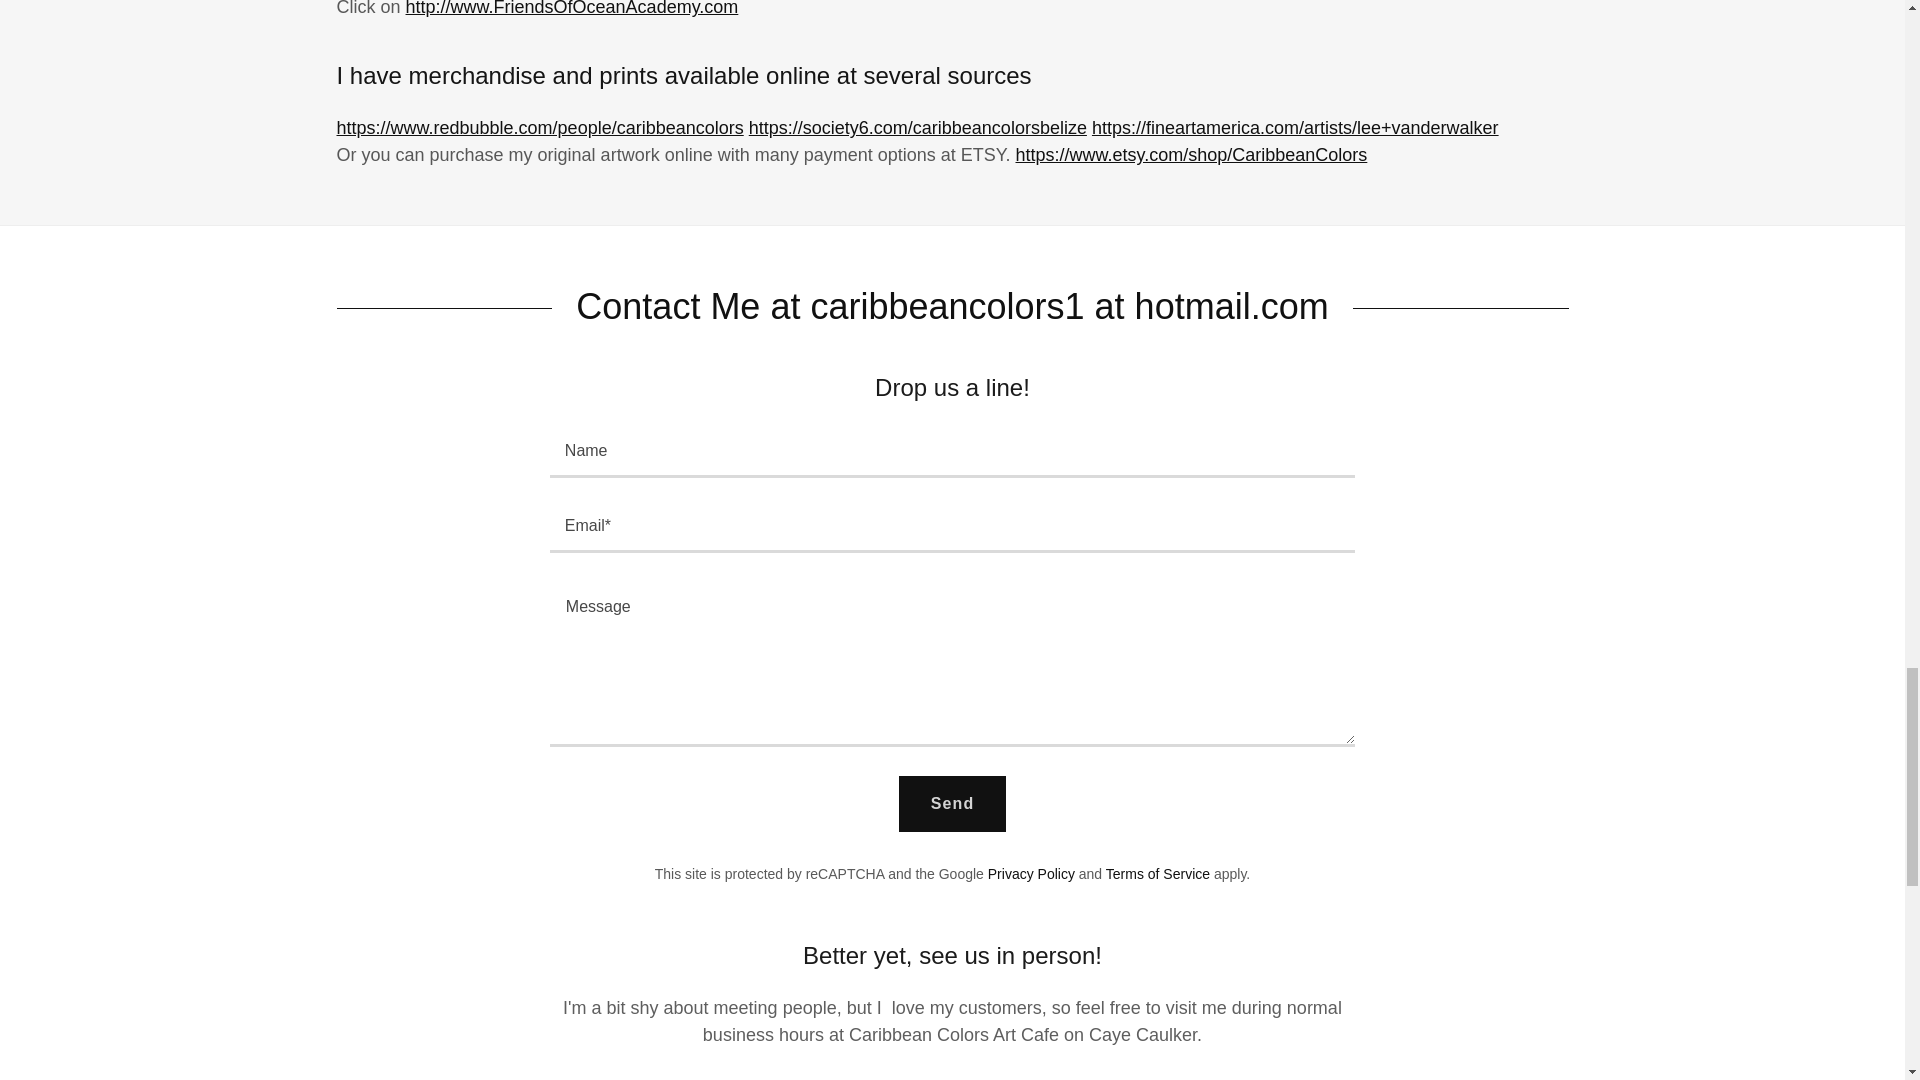  I want to click on Terms of Service, so click(1157, 874).